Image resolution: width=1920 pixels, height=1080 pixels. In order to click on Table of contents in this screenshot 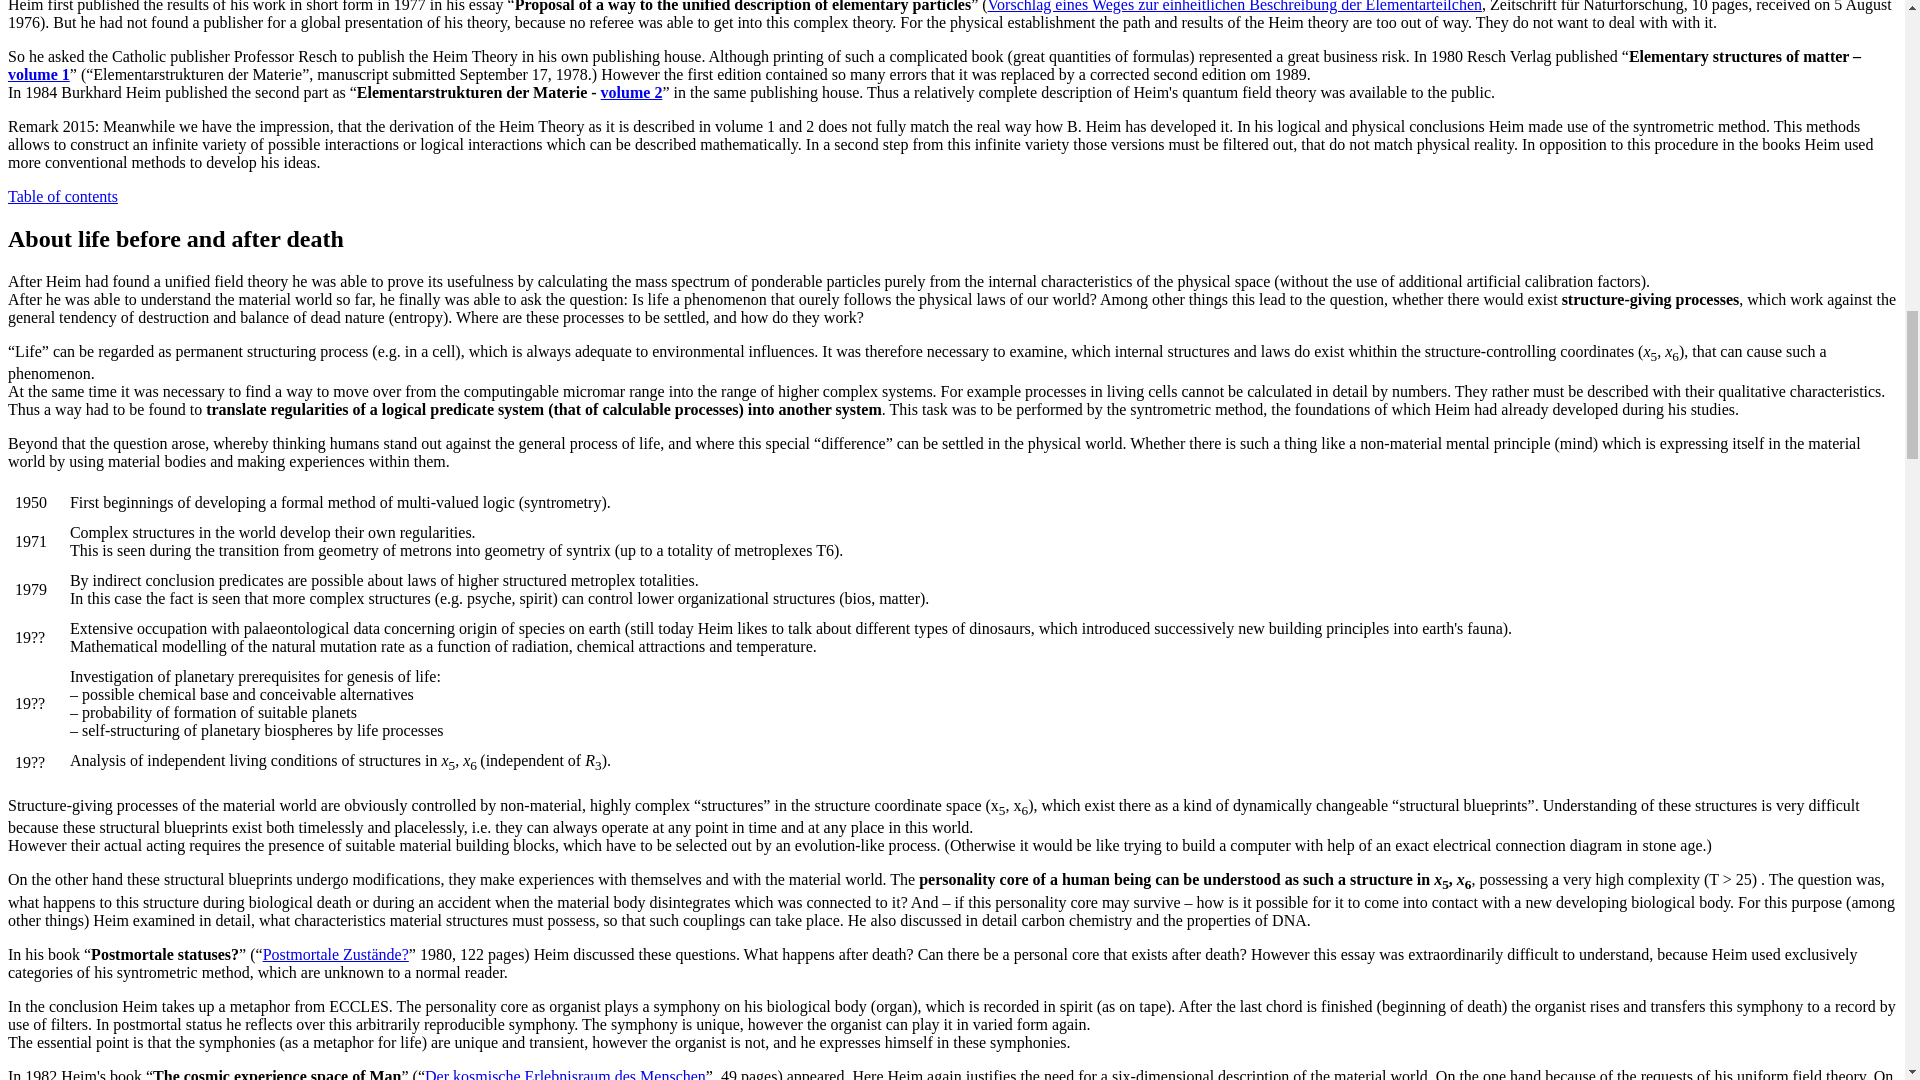, I will do `click(62, 196)`.